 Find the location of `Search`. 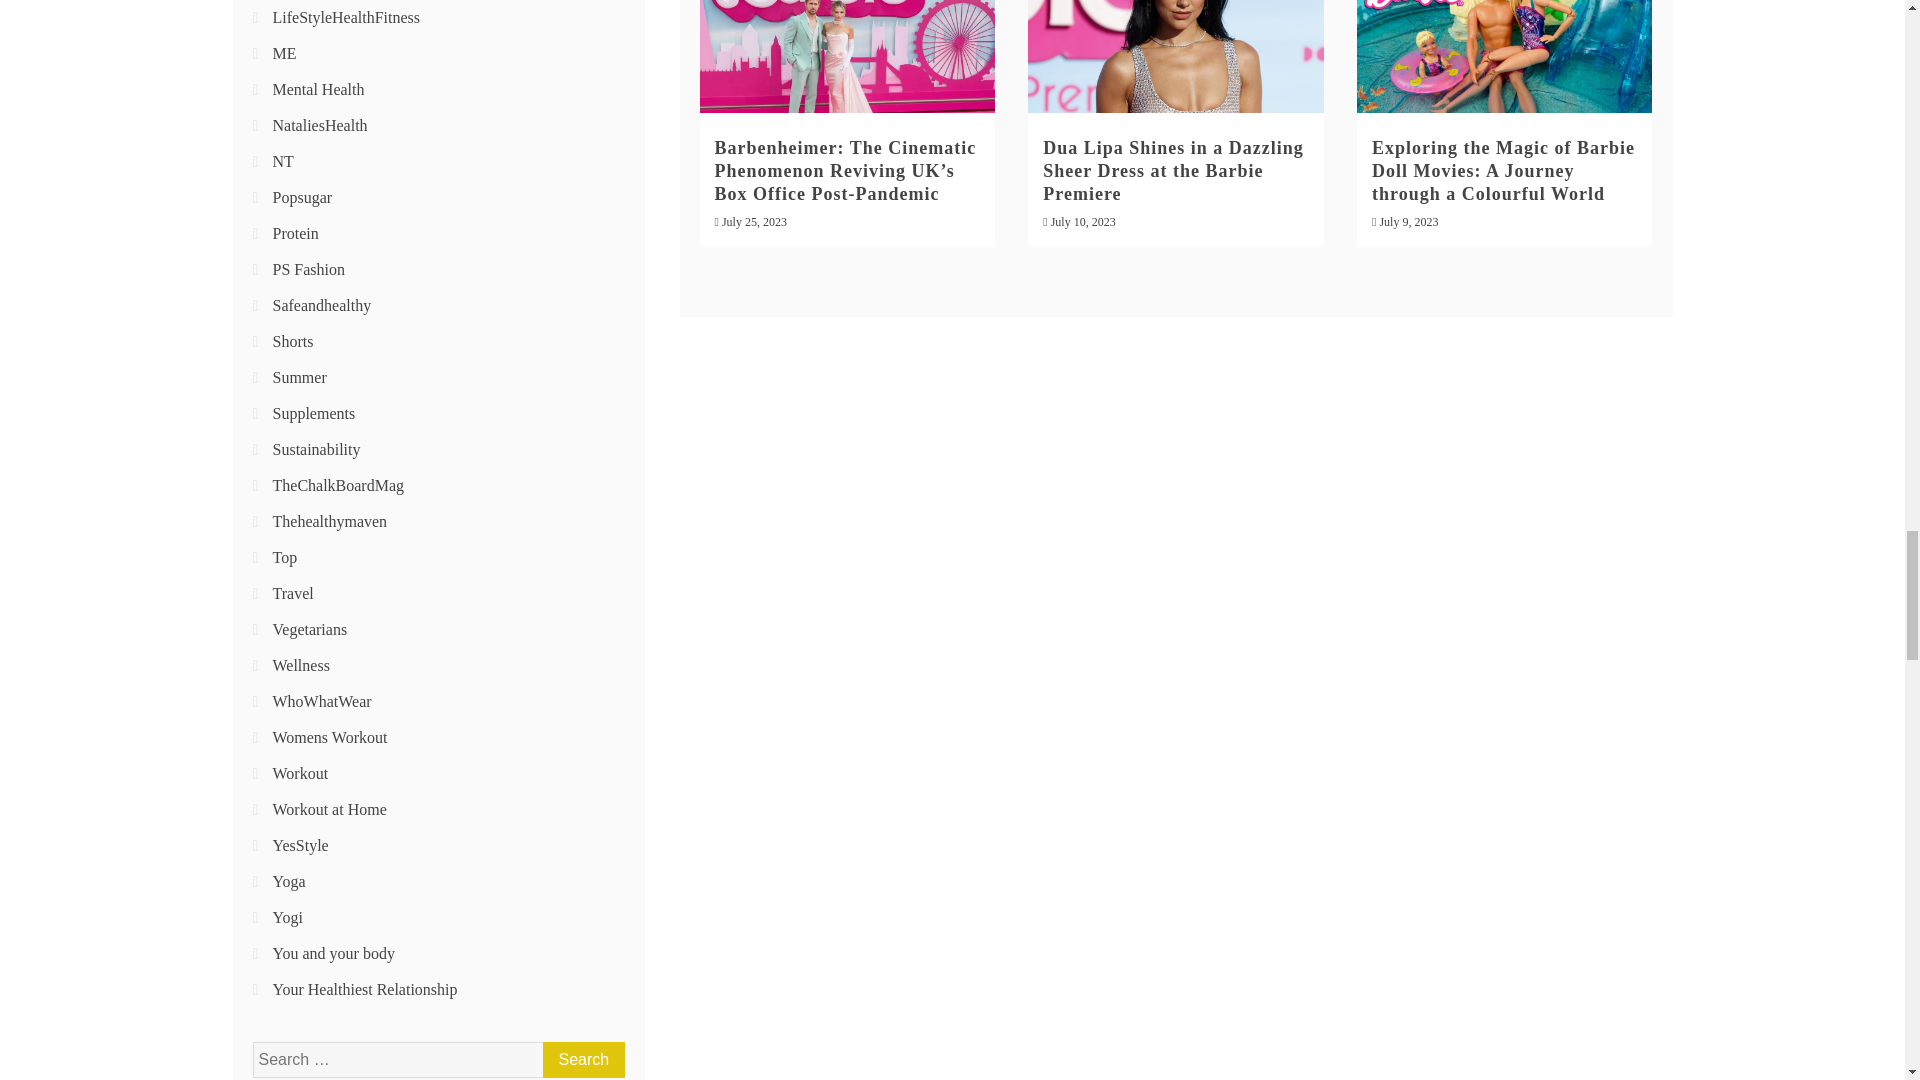

Search is located at coordinates (582, 1060).